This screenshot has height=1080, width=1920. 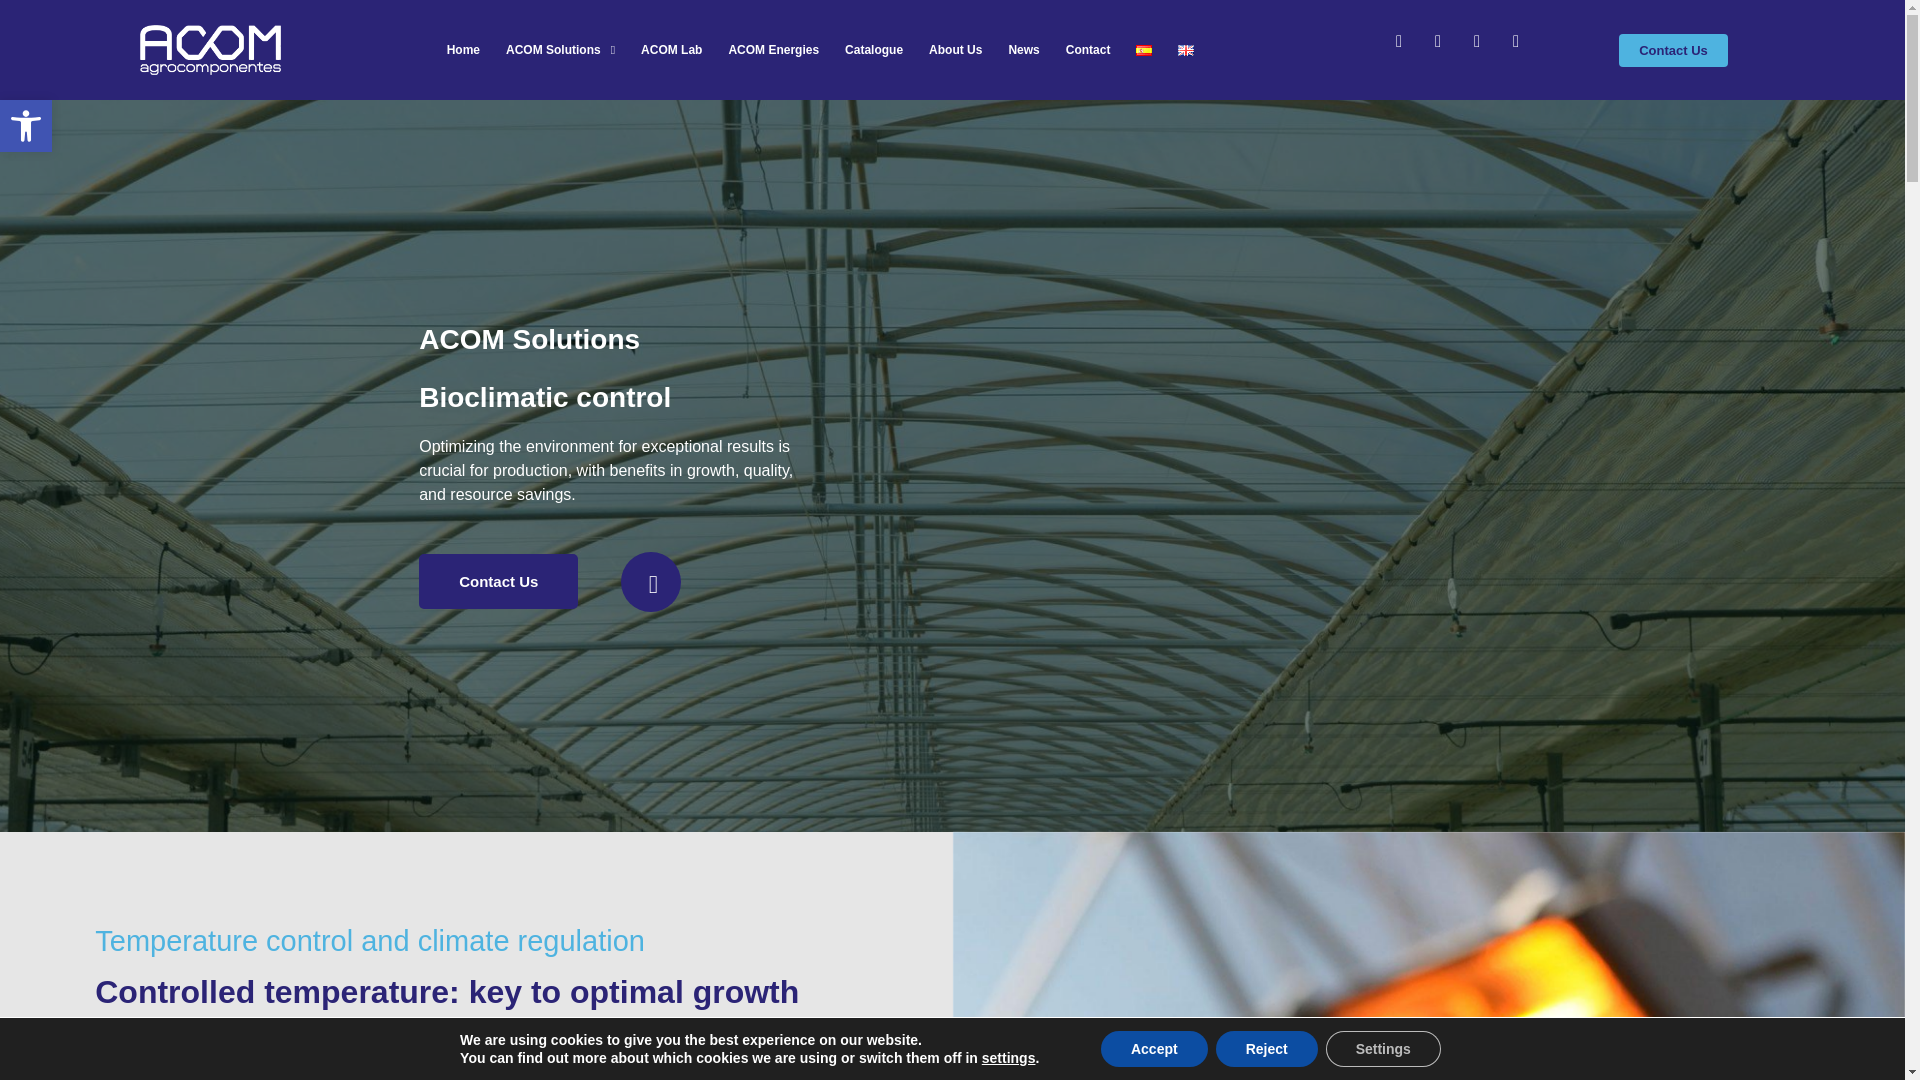 What do you see at coordinates (874, 50) in the screenshot?
I see `Accessibility Tools` at bounding box center [874, 50].